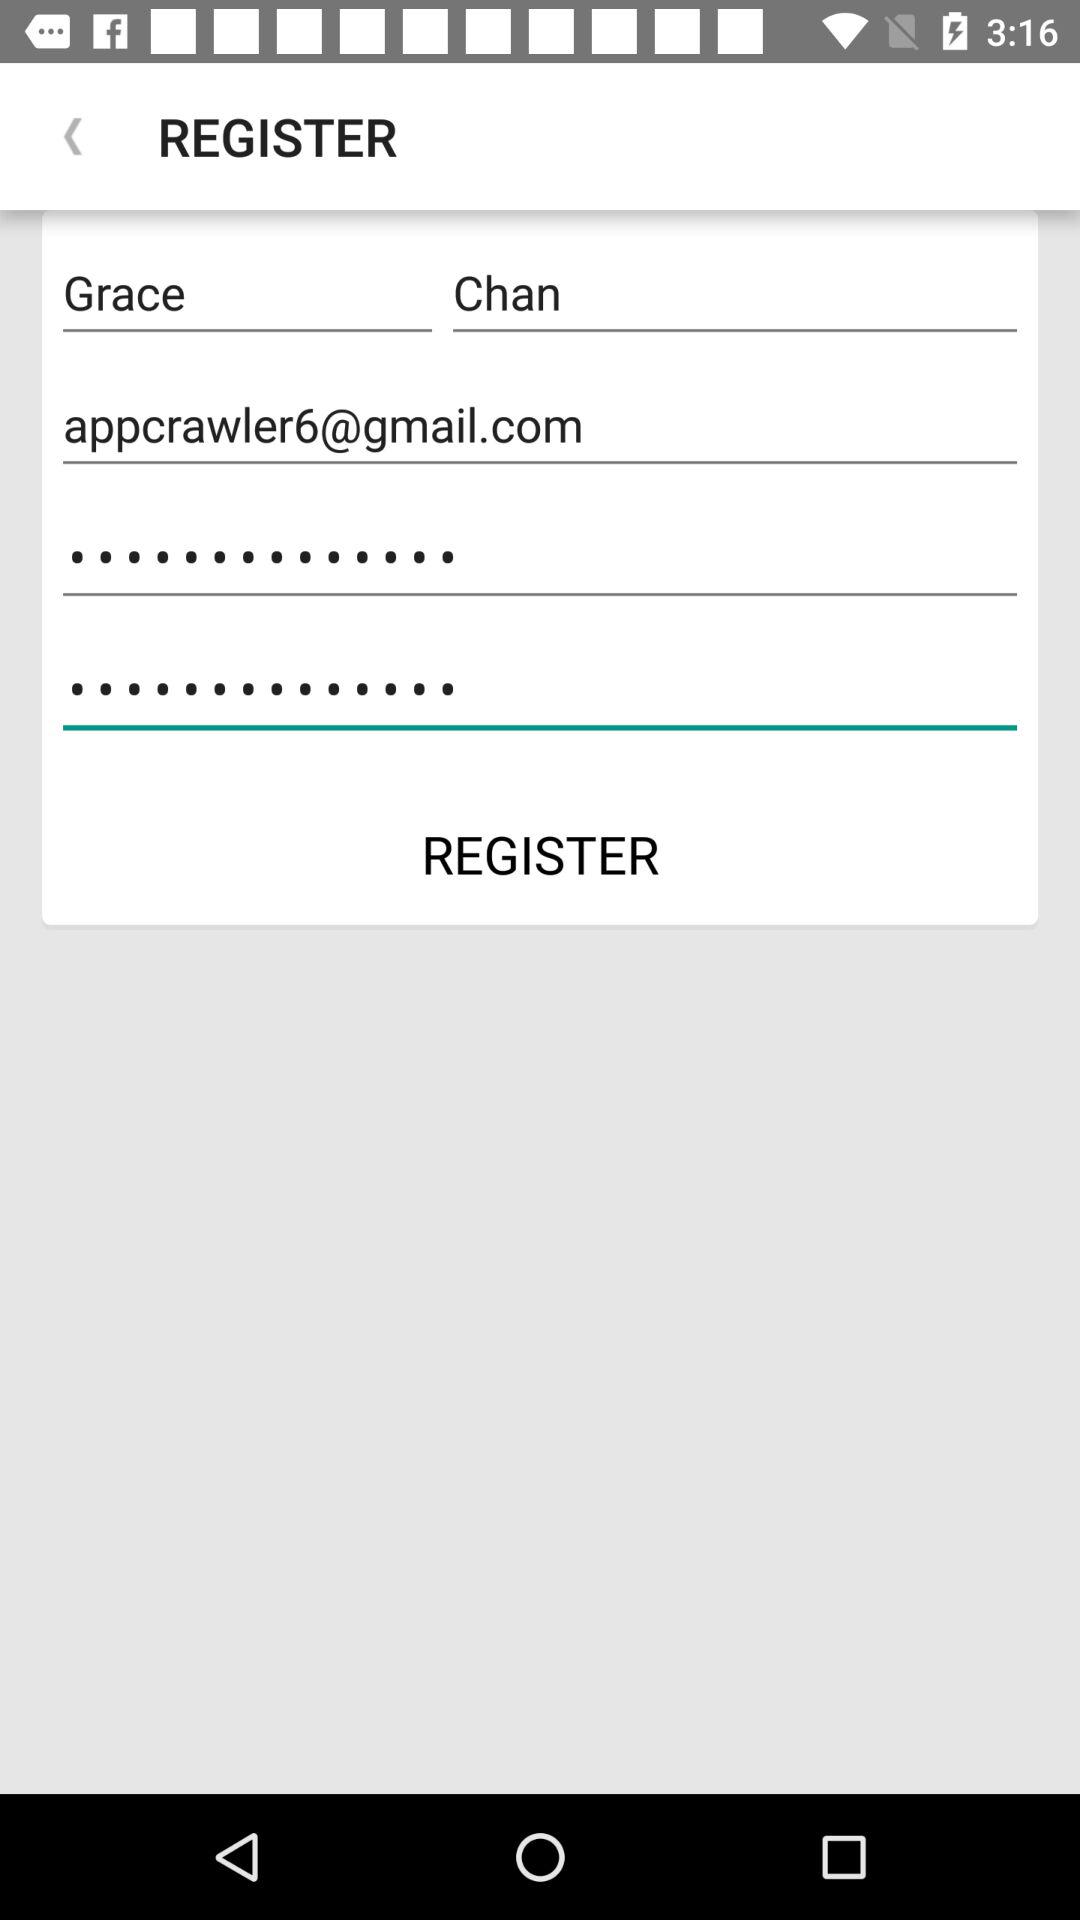 Image resolution: width=1080 pixels, height=1920 pixels. What do you see at coordinates (247, 293) in the screenshot?
I see `scroll to grace` at bounding box center [247, 293].